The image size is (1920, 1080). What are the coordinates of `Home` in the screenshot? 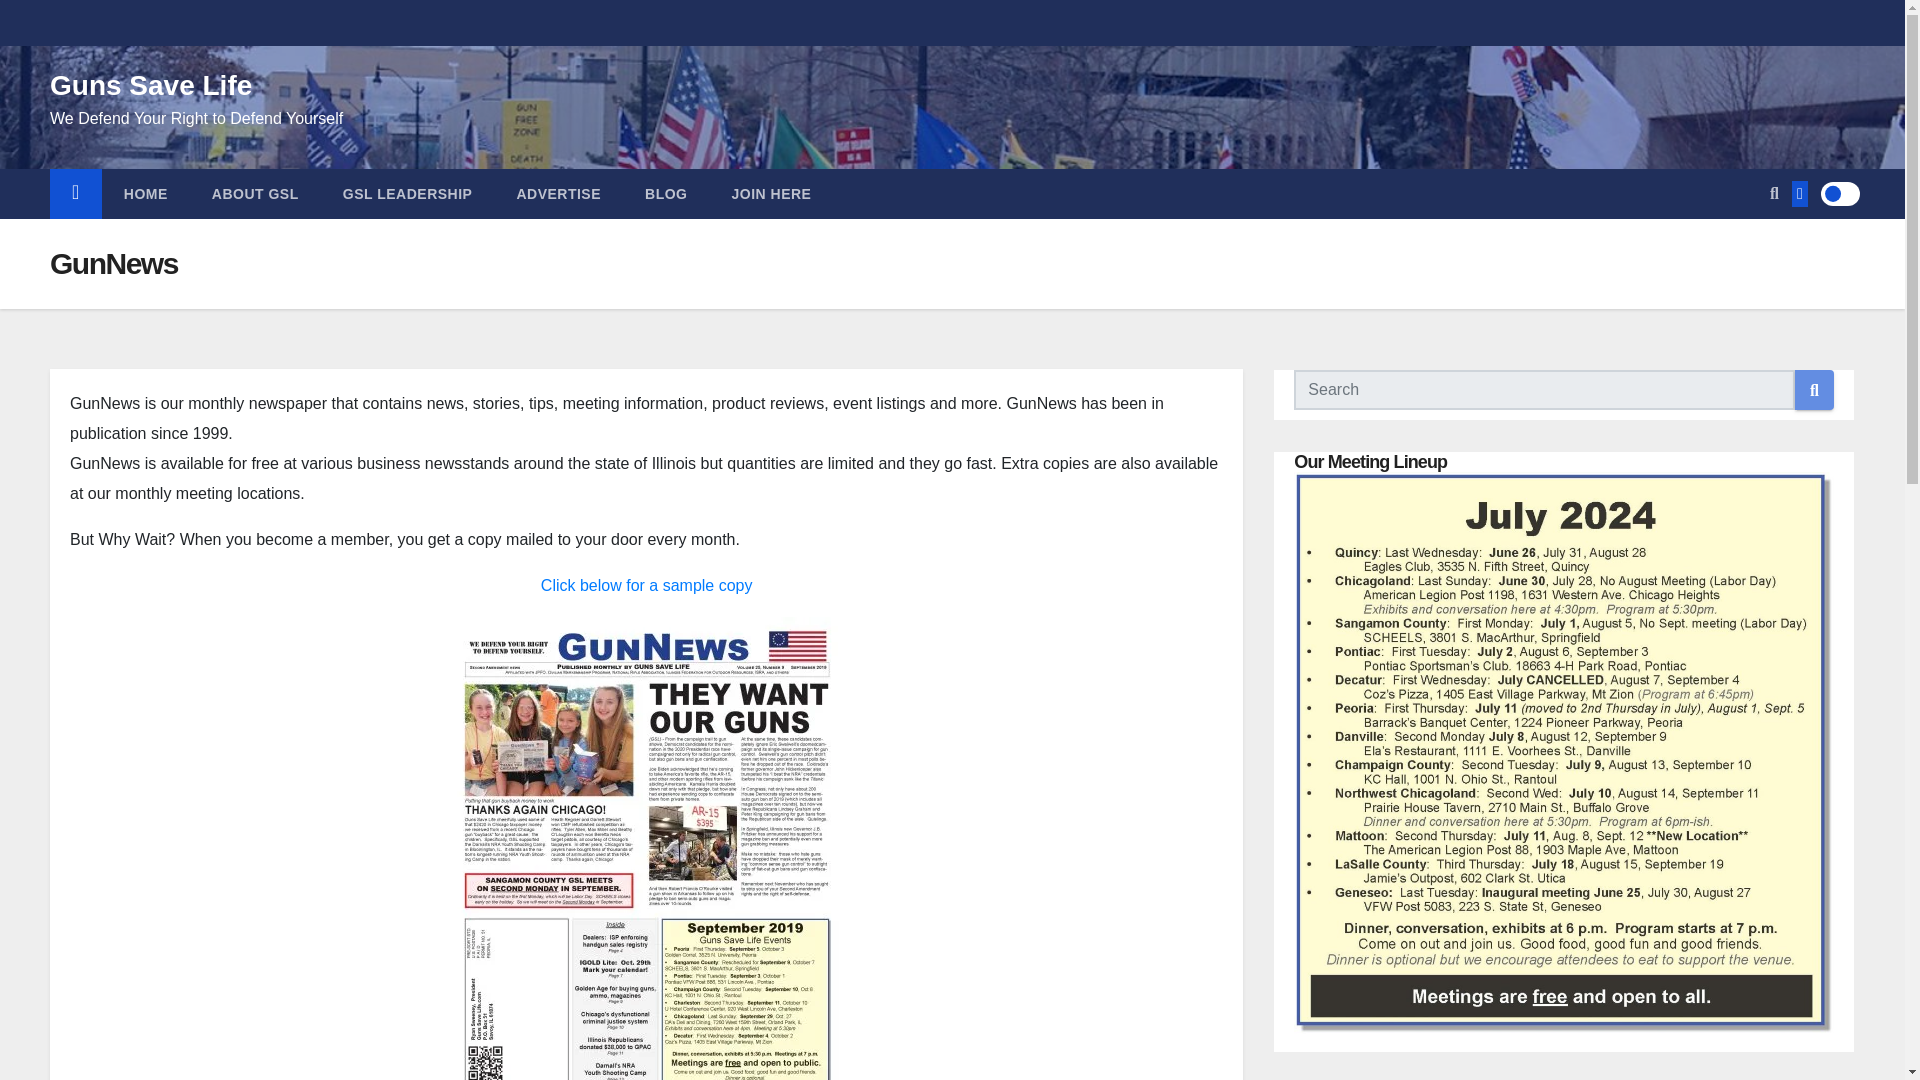 It's located at (146, 194).